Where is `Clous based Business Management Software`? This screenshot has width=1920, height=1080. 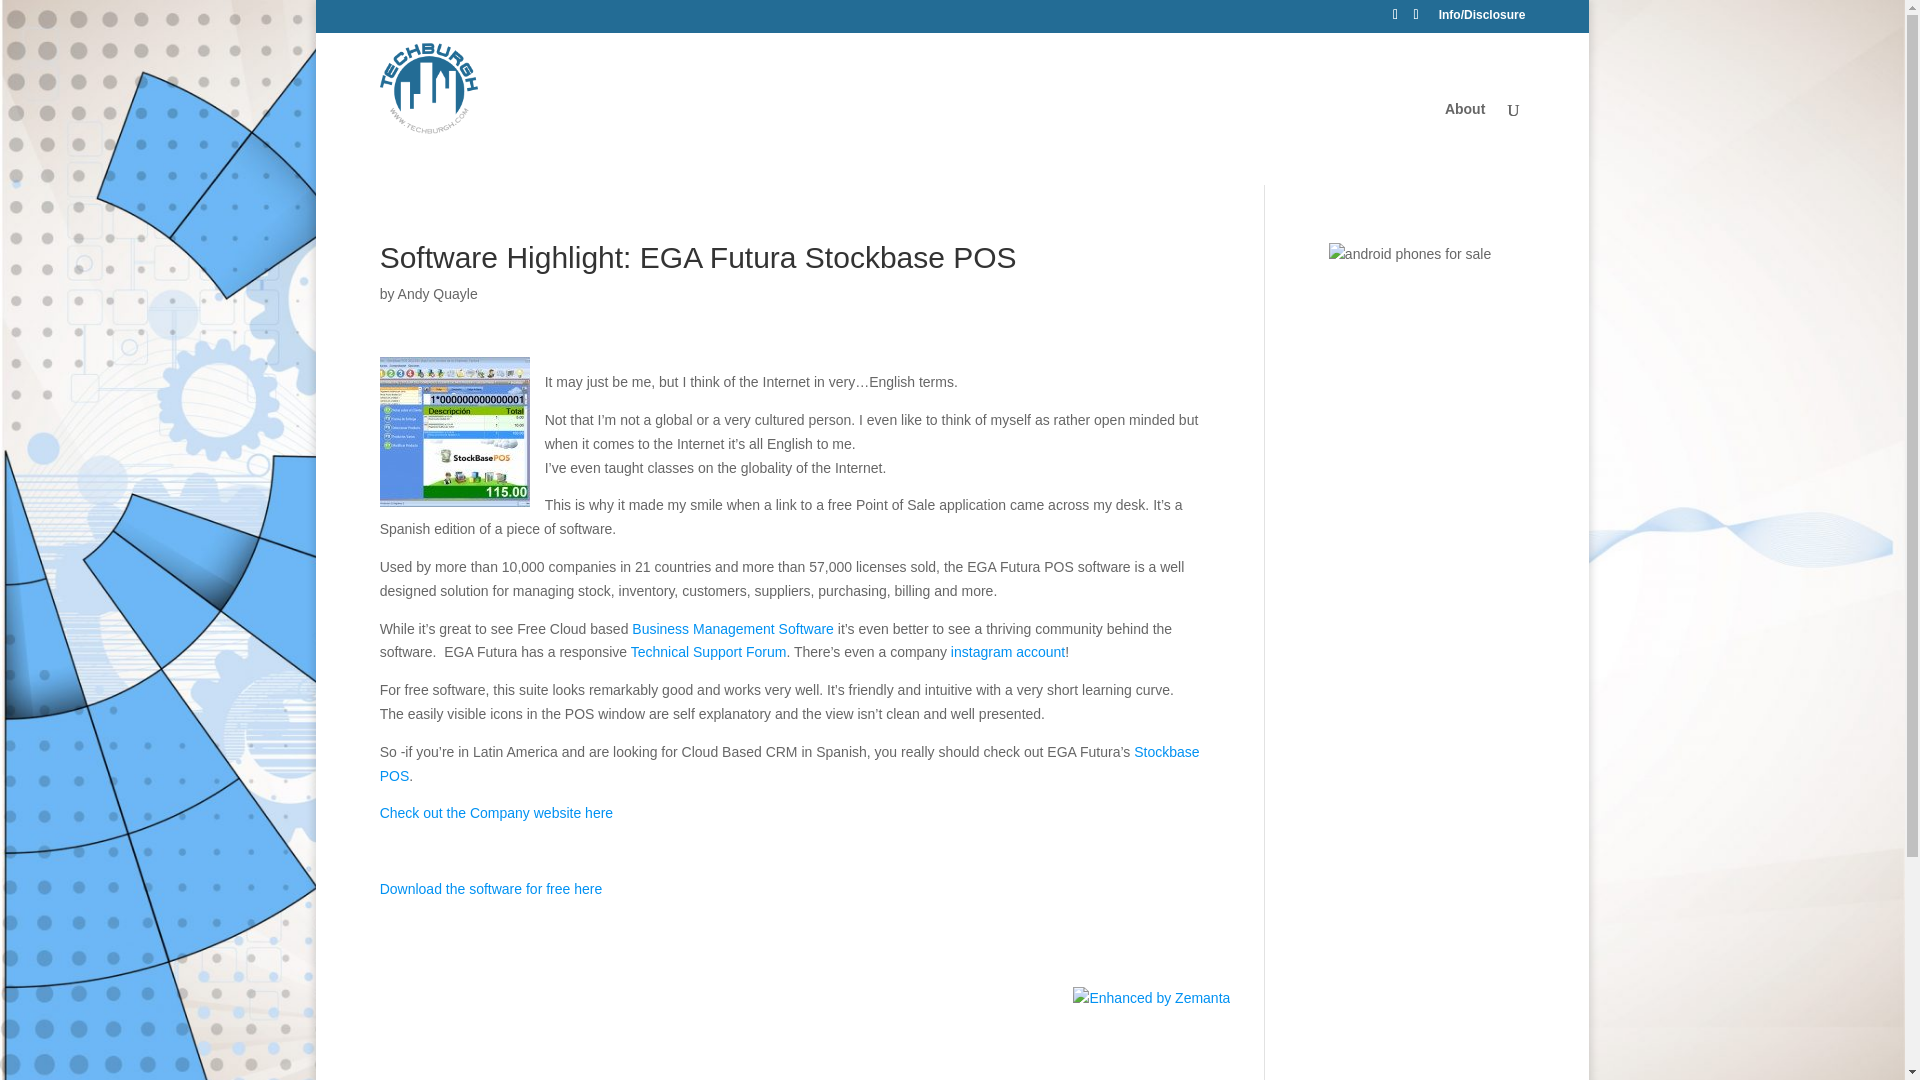 Clous based Business Management Software is located at coordinates (732, 629).